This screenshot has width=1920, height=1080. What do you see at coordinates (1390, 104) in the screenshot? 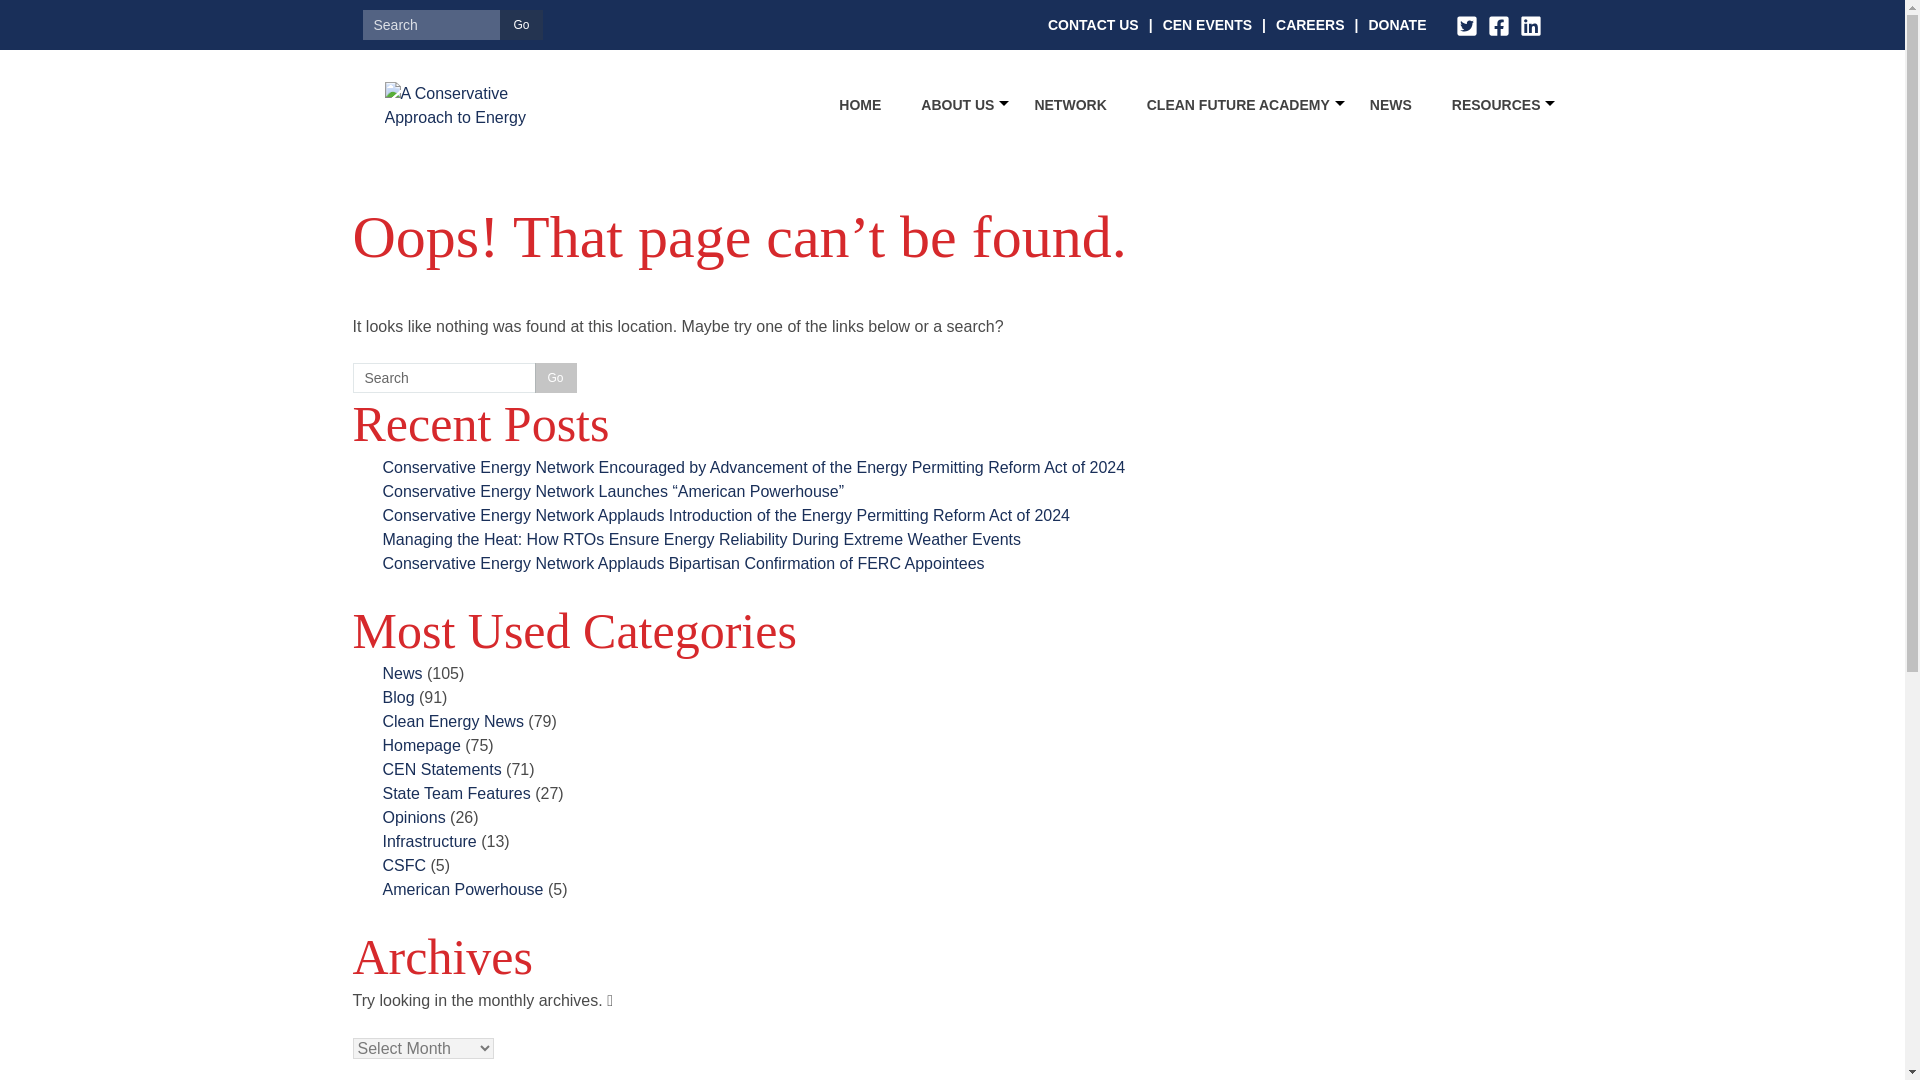
I see `NEWS` at bounding box center [1390, 104].